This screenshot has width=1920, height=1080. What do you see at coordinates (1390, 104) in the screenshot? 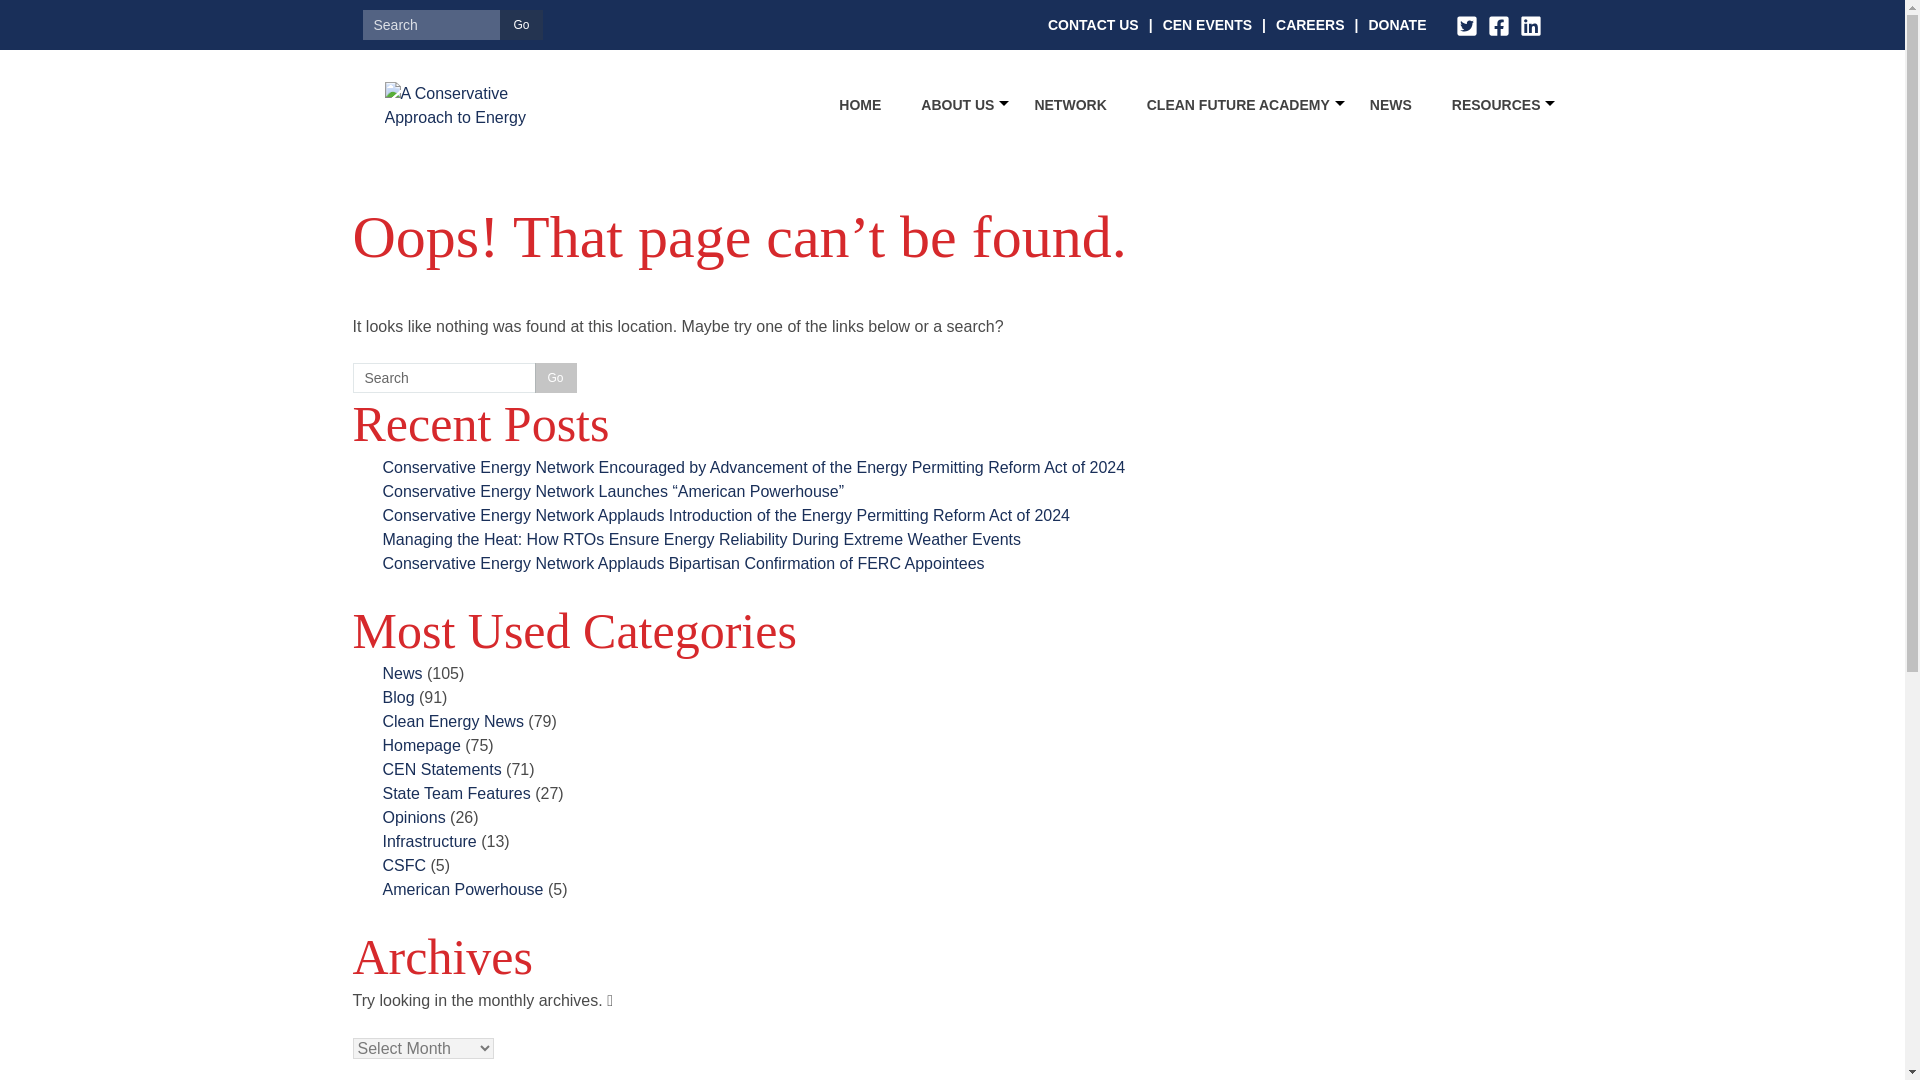
I see `NEWS` at bounding box center [1390, 104].